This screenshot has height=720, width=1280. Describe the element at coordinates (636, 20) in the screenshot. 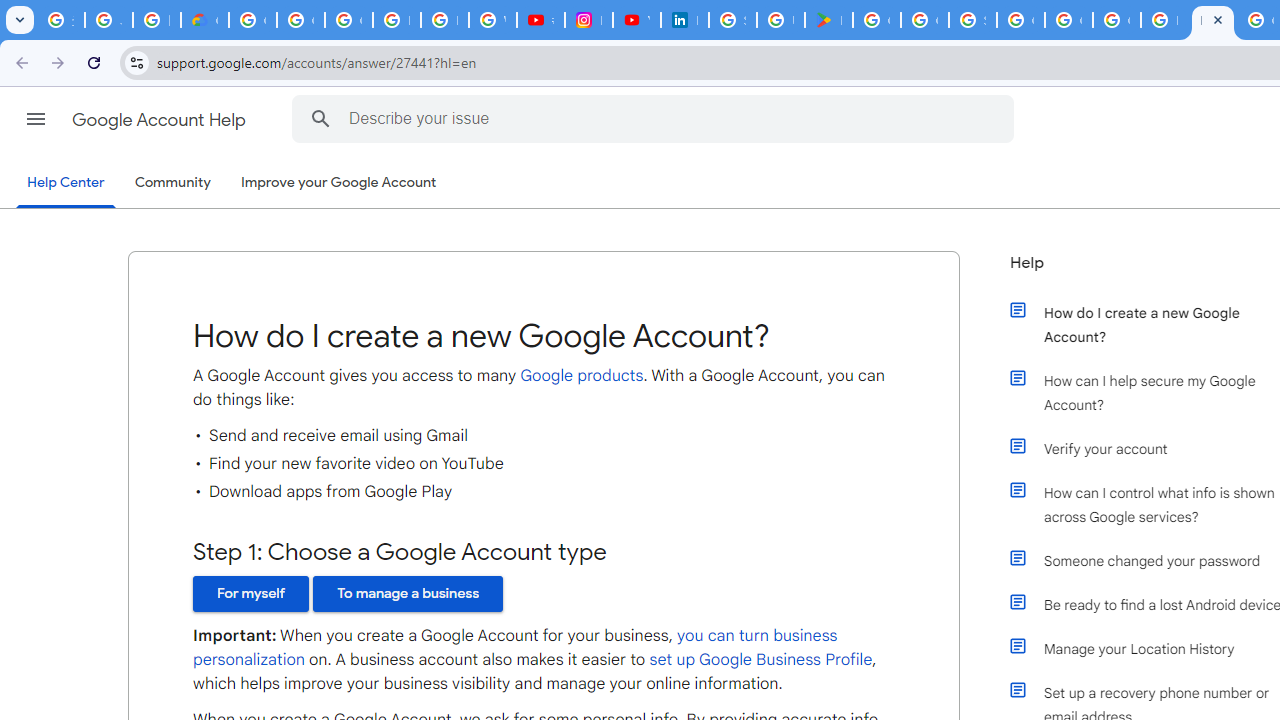

I see `YouTube Culture & Trends - On The Rise: Handcam Videos` at that location.